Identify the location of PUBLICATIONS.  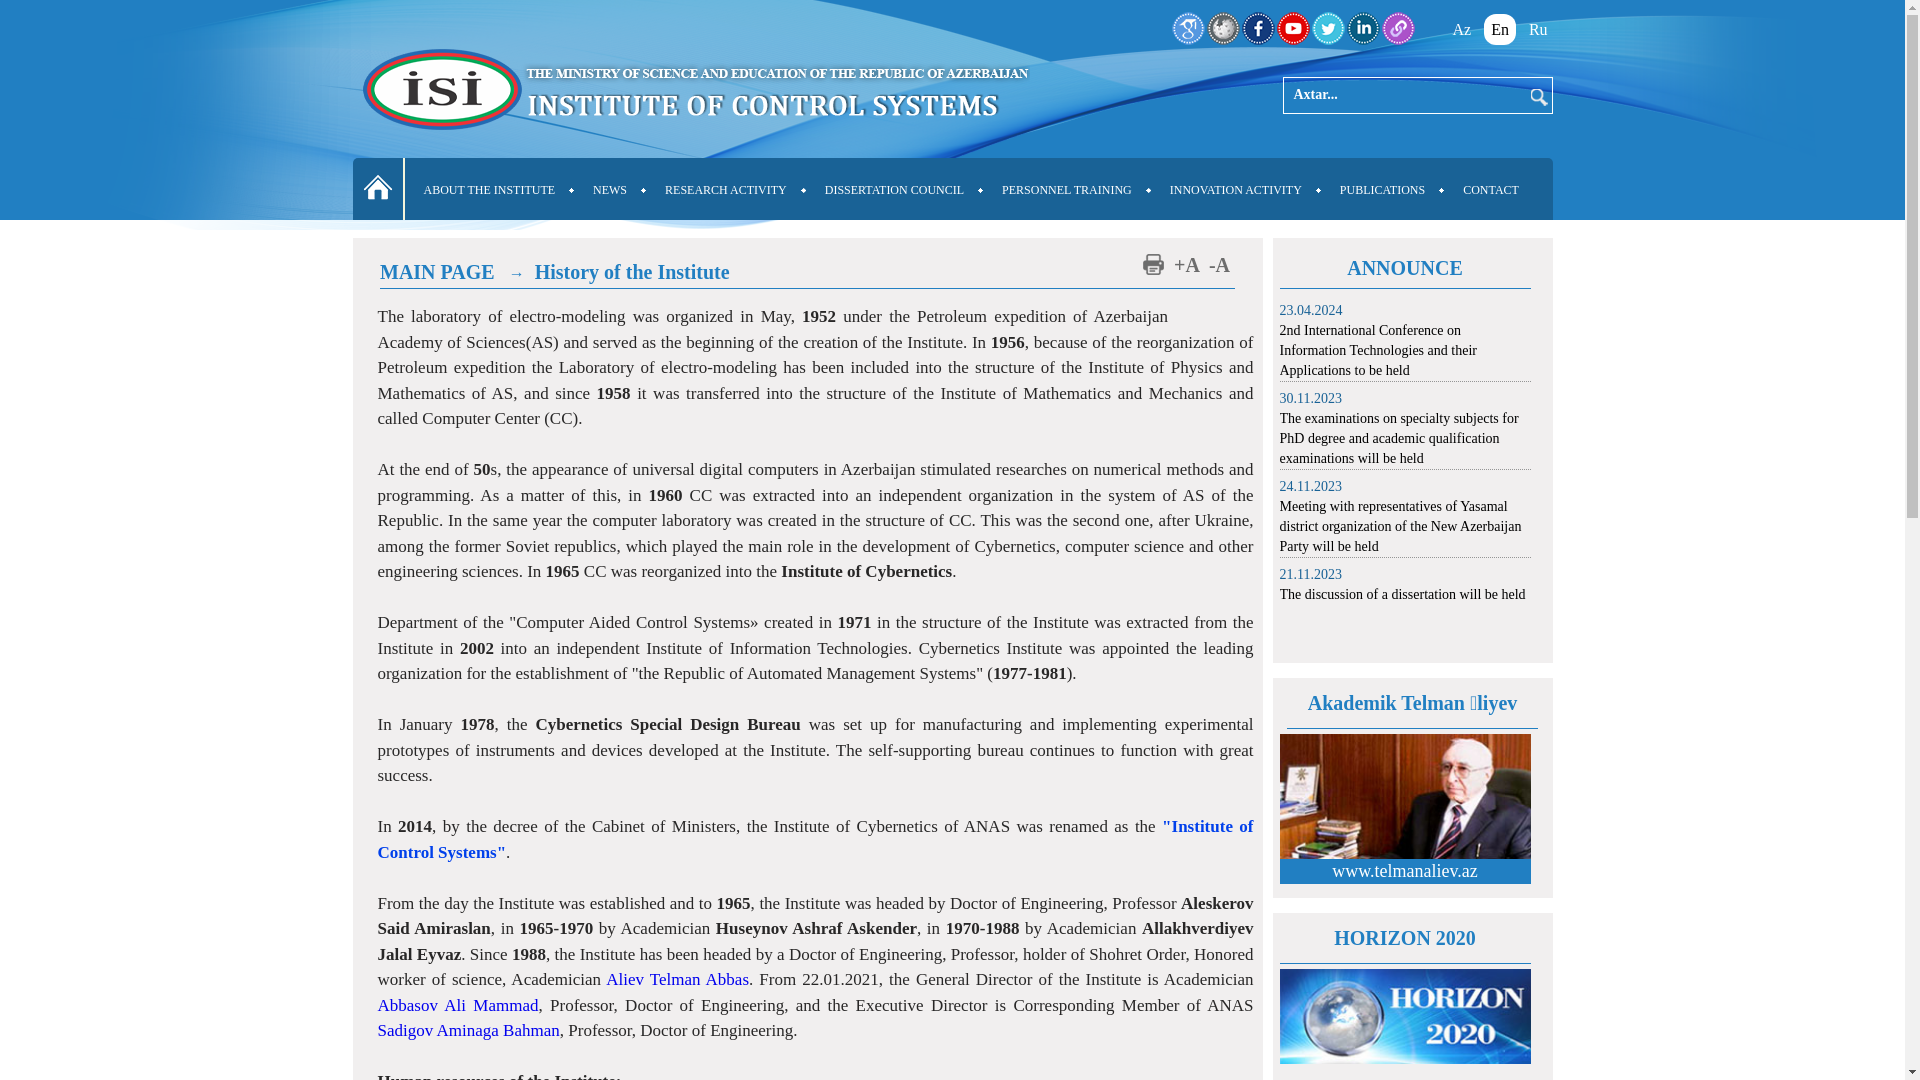
(1382, 190).